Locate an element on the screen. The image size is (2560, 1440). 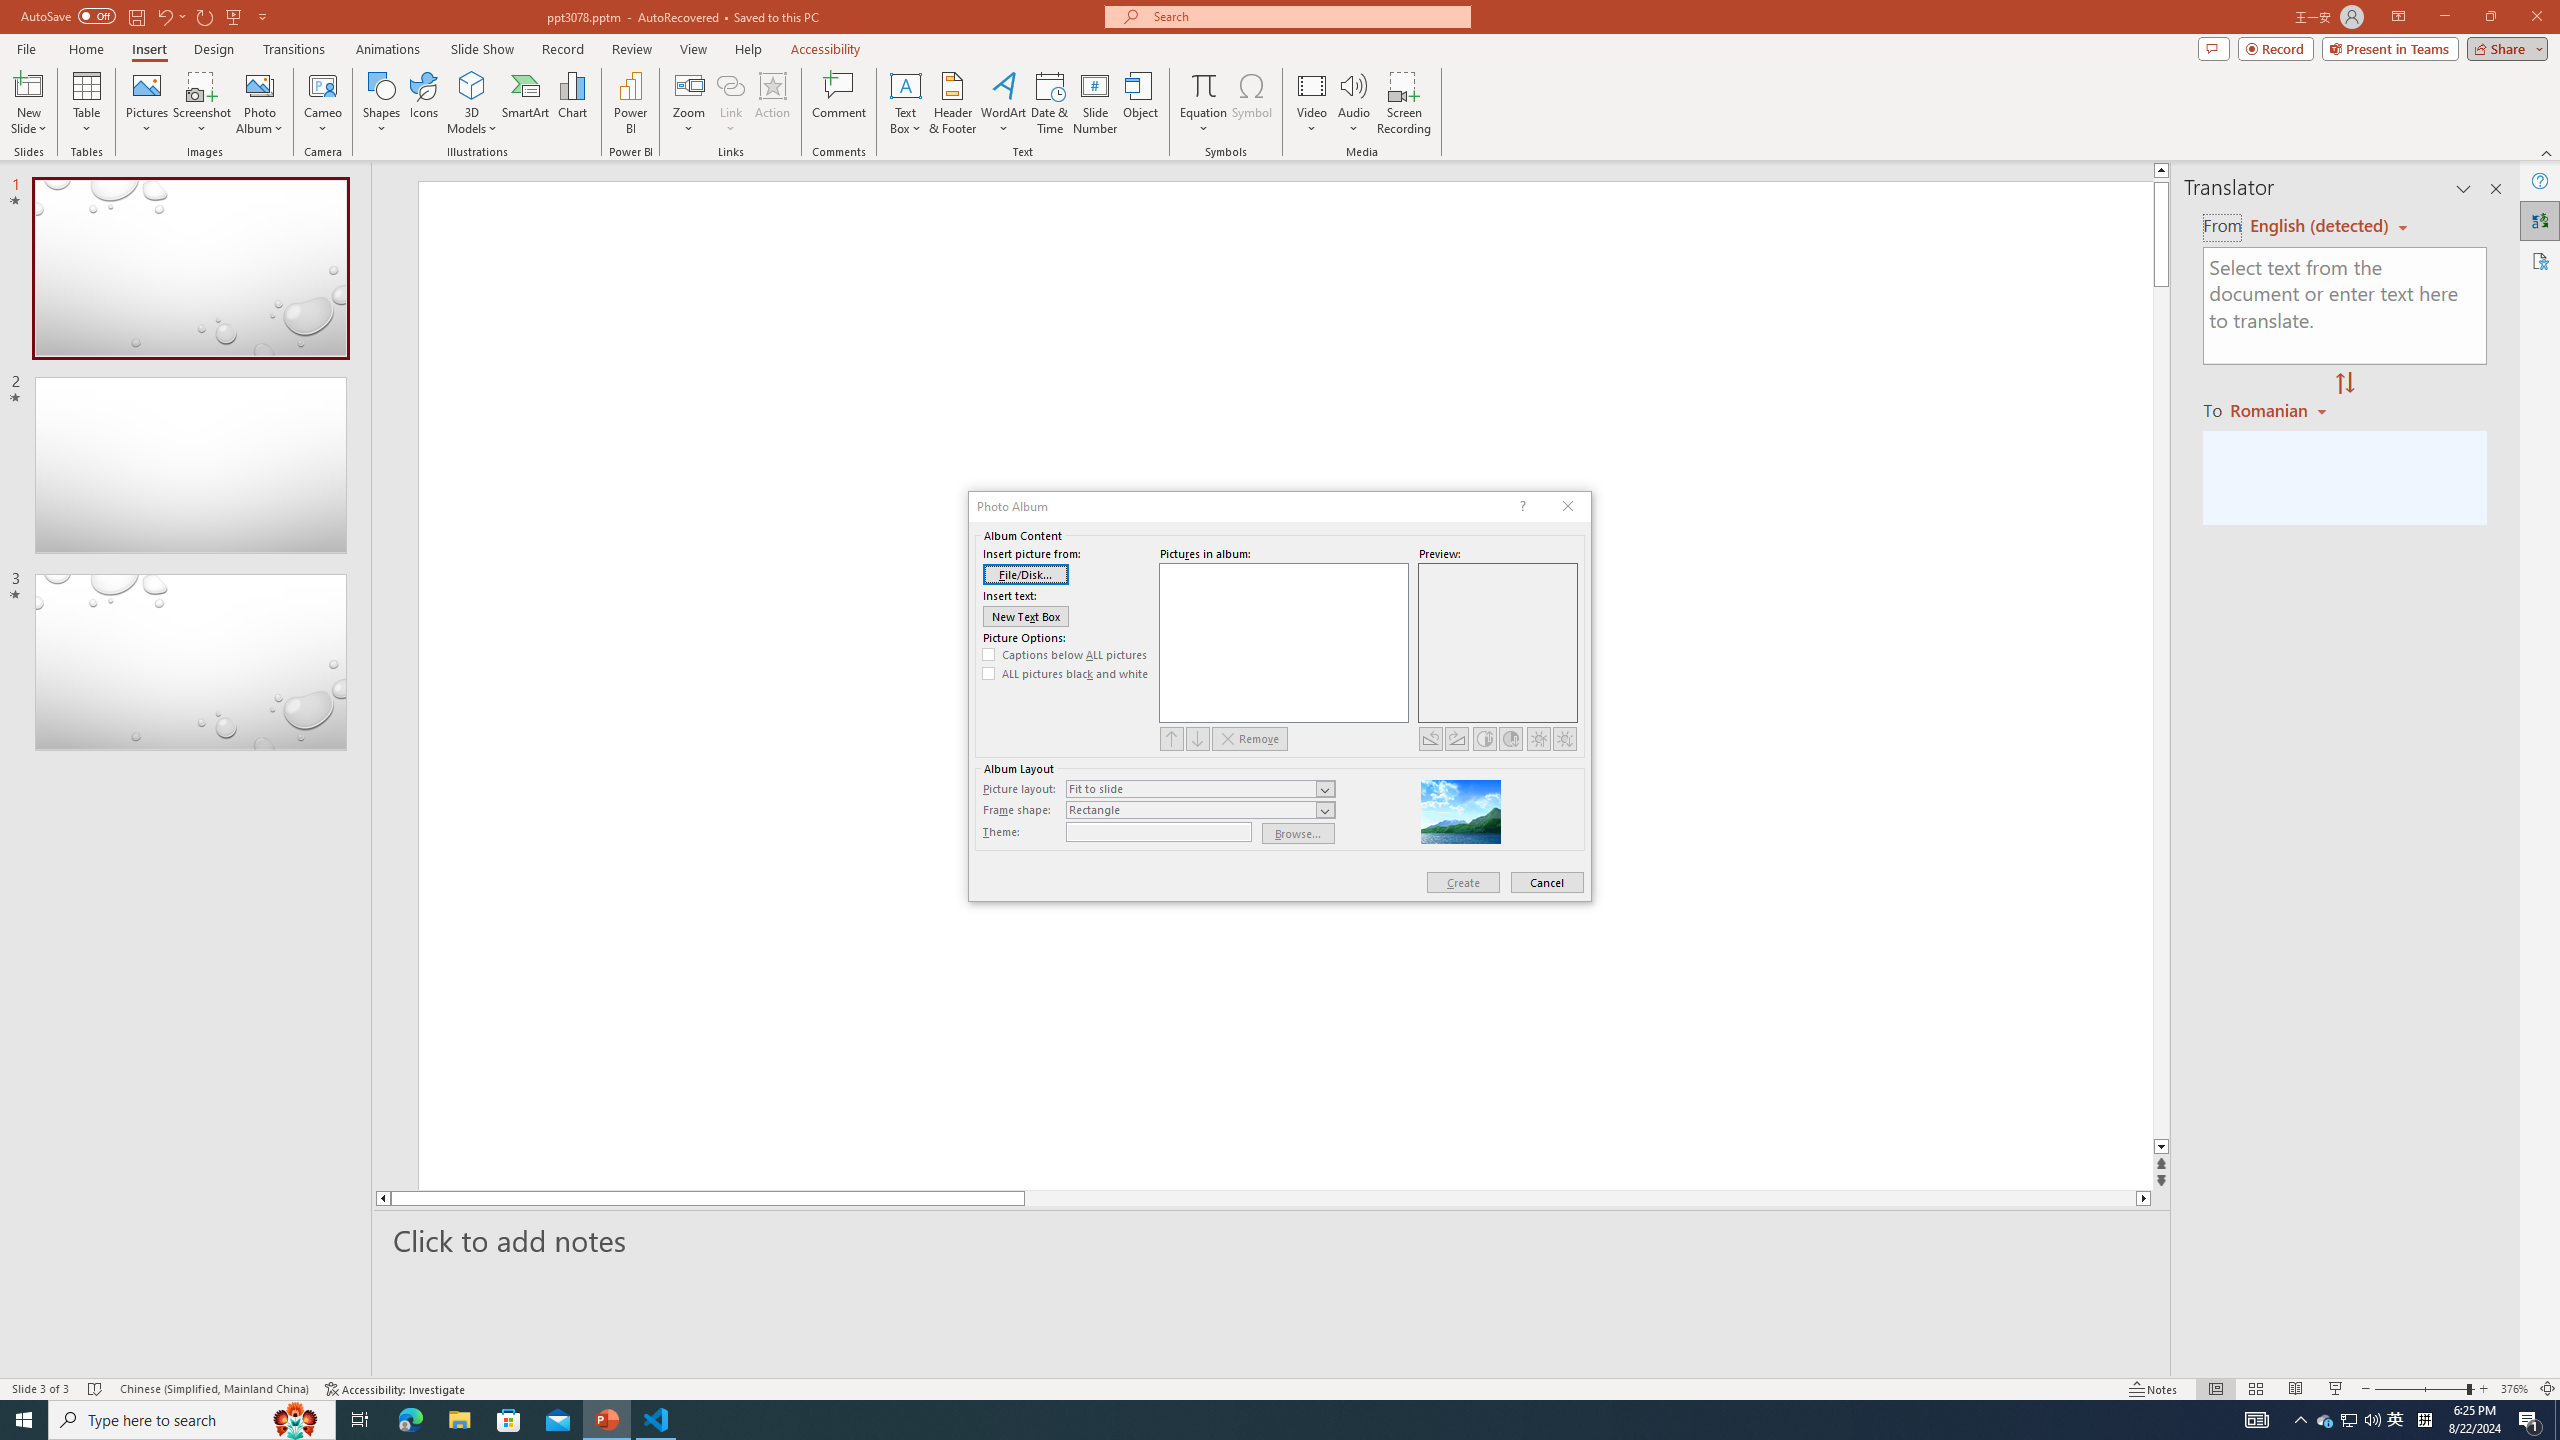
Less Contrast is located at coordinates (1510, 738).